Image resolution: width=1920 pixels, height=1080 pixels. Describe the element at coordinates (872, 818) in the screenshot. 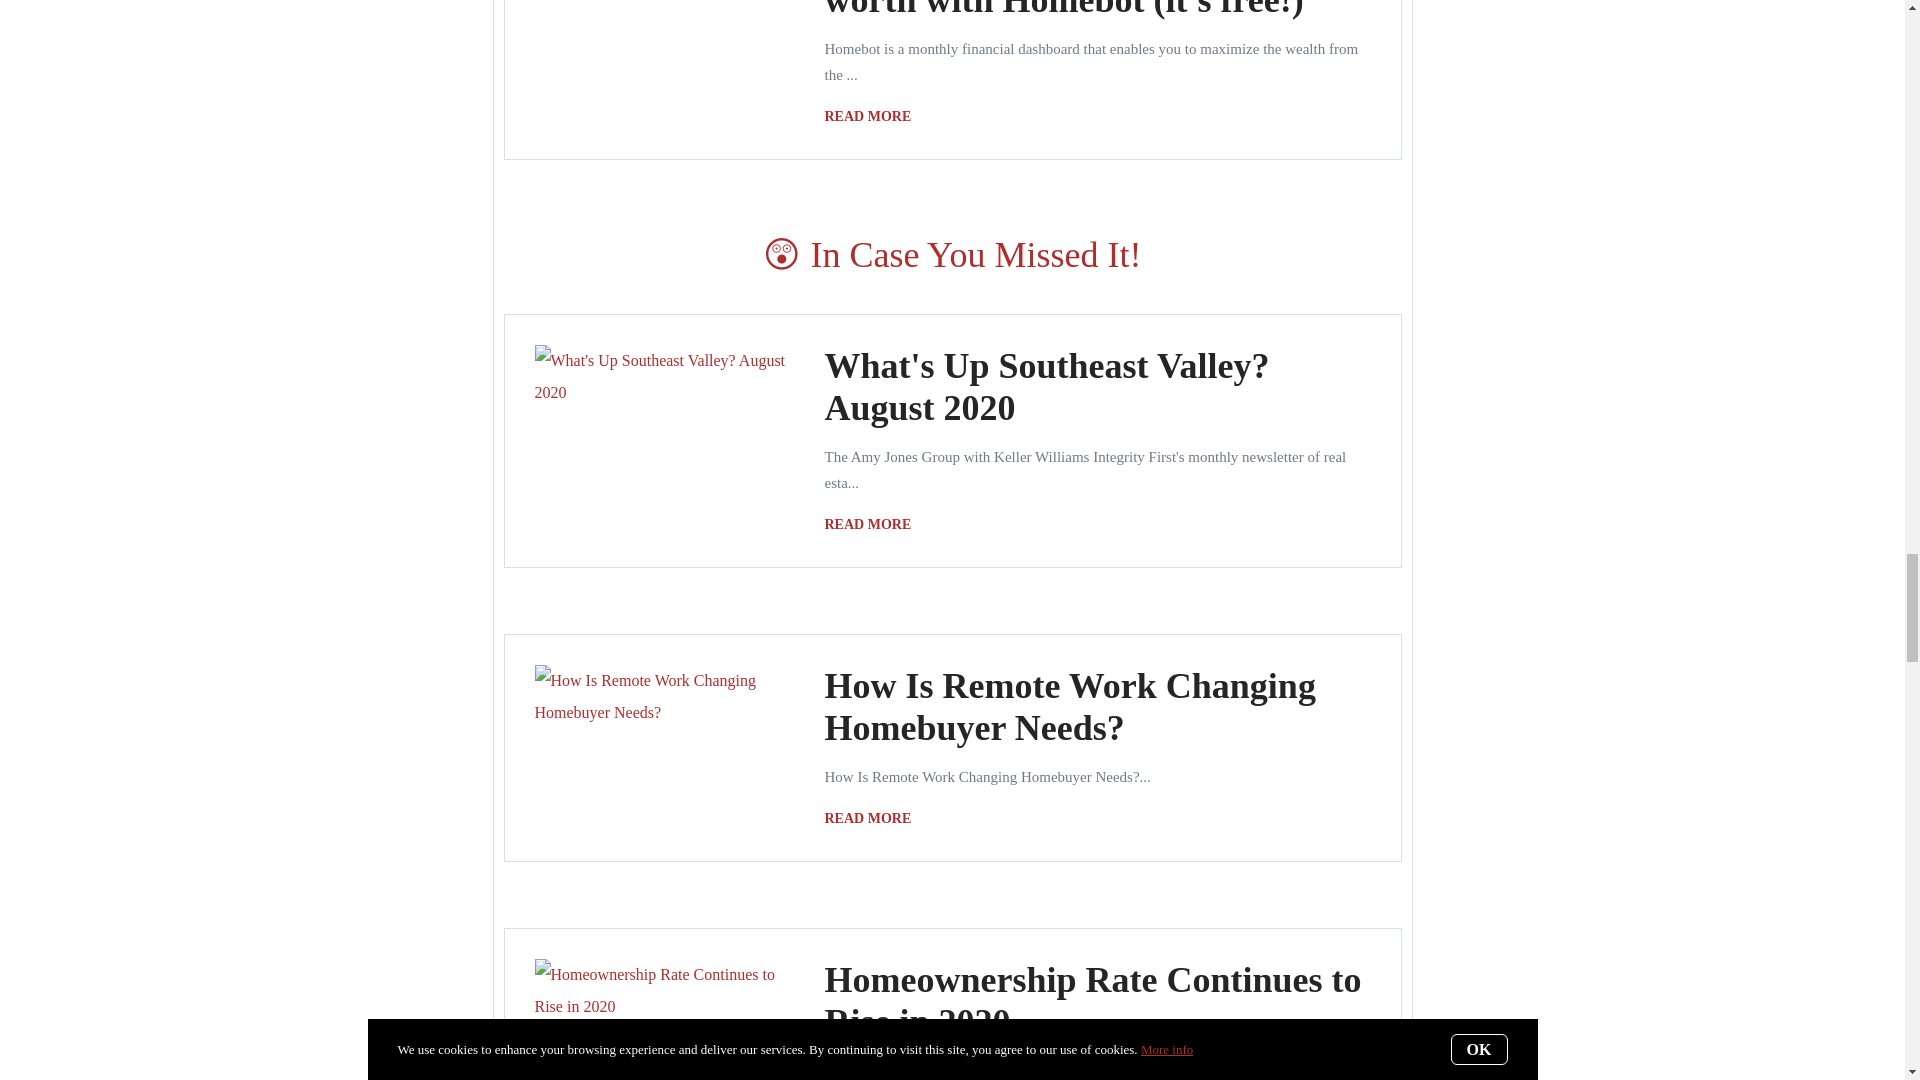

I see `How Is Remote Work Changing Homebuyer Needs?` at that location.